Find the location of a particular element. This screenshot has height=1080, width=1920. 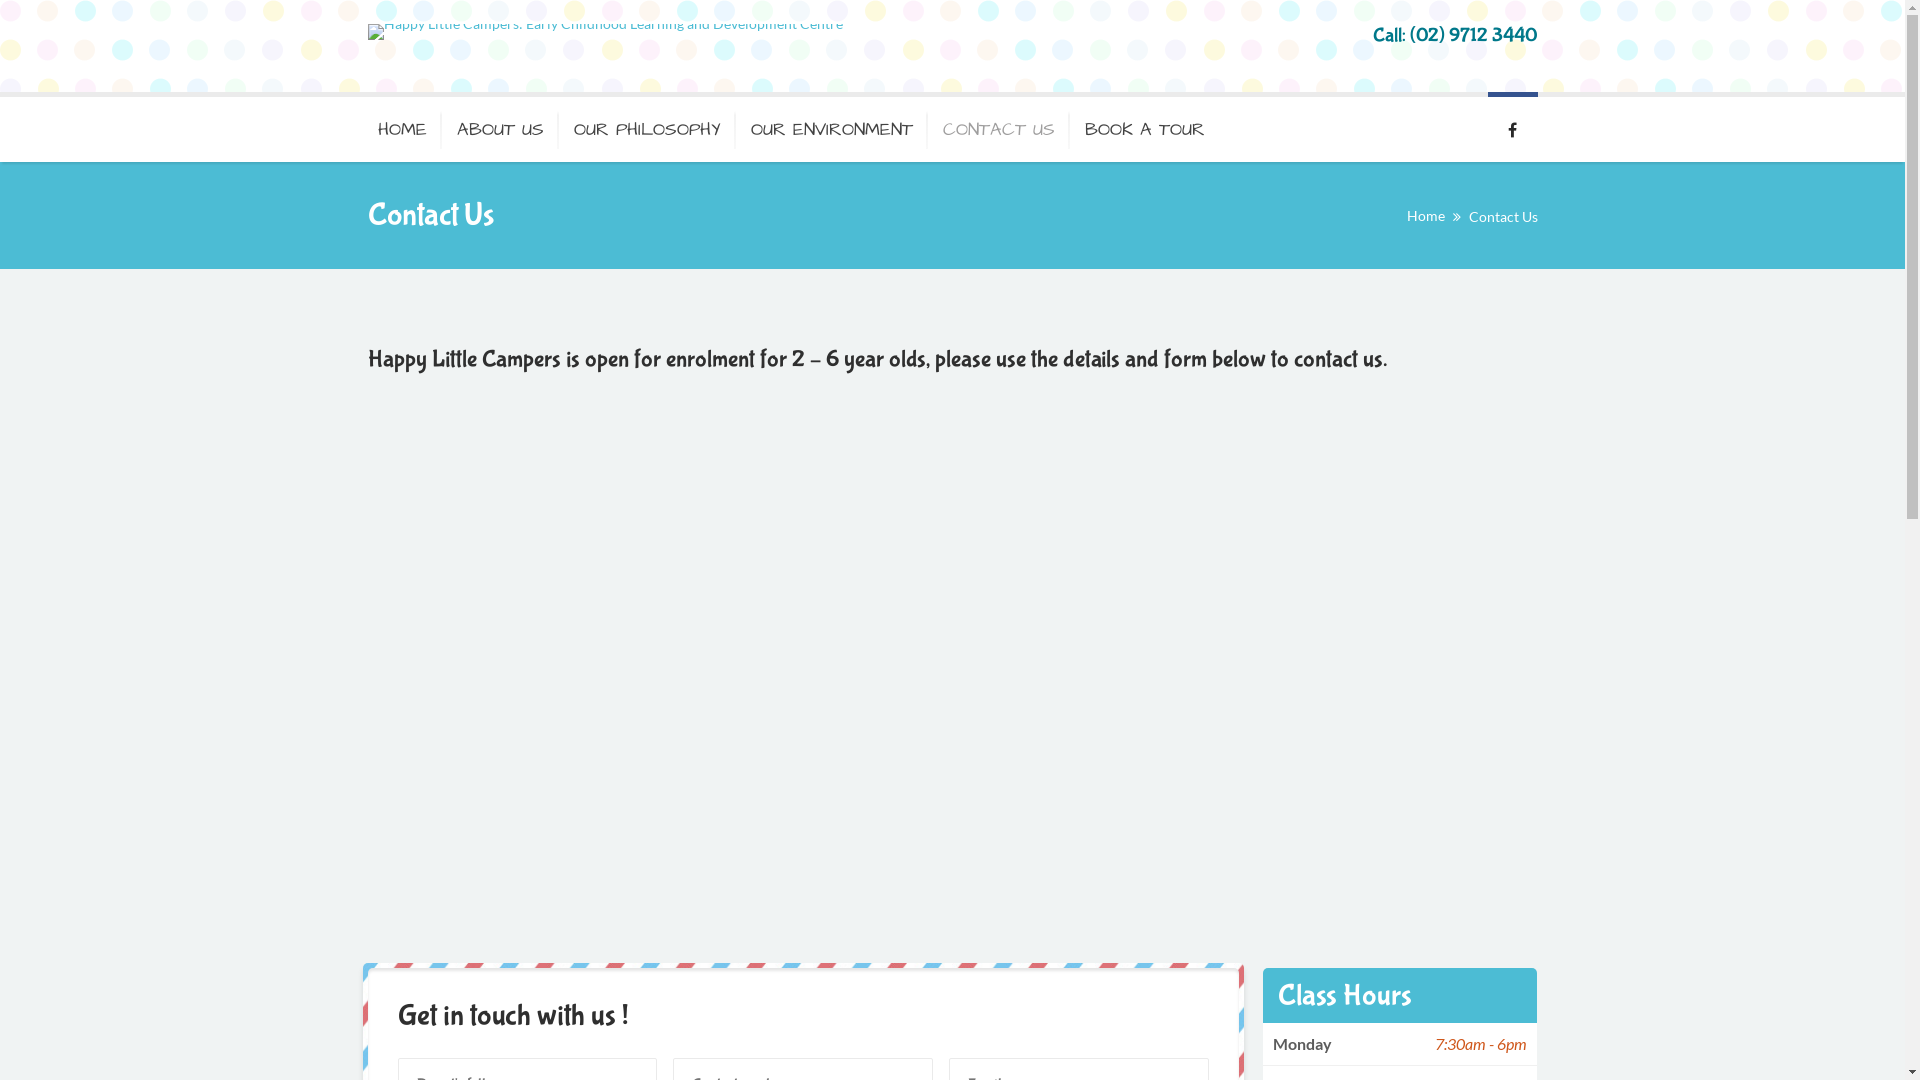

Home is located at coordinates (1425, 216).